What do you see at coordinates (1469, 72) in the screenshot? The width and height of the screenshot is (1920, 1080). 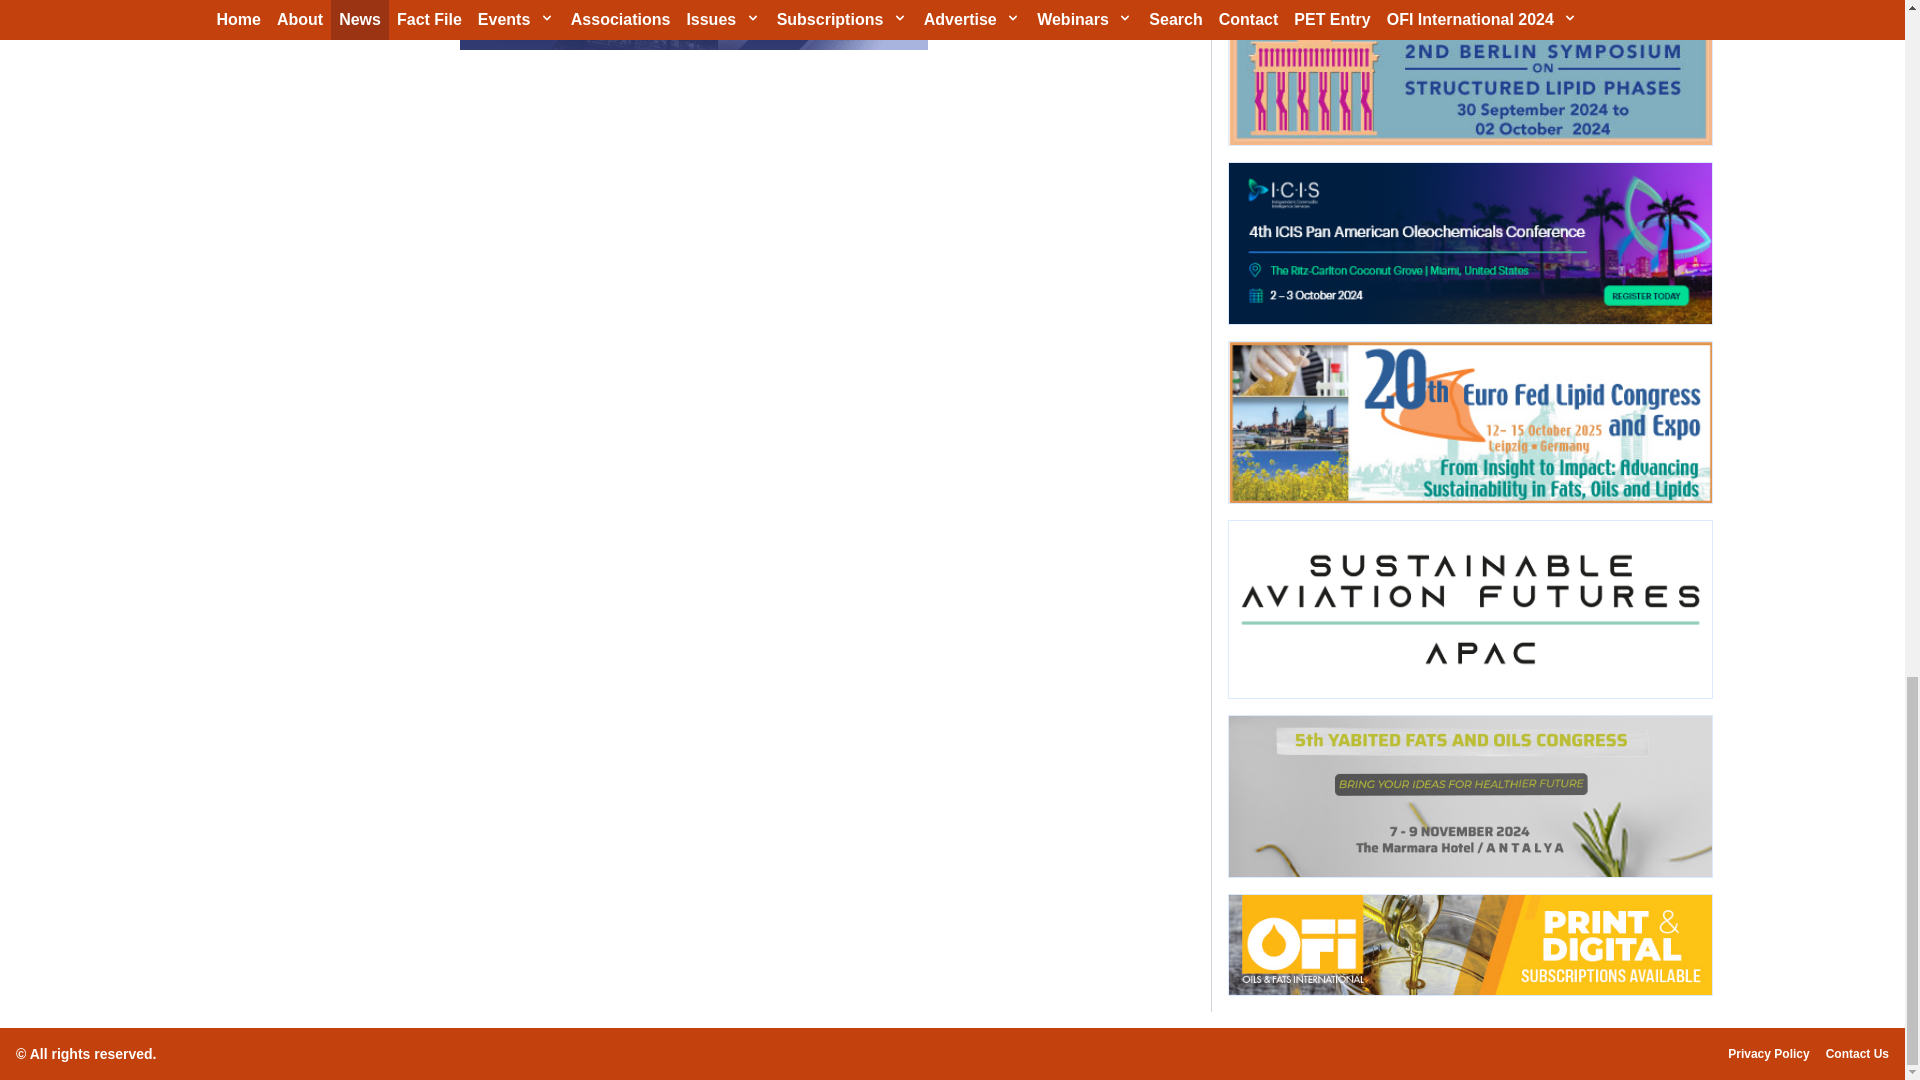 I see `2nd Berlin Symposium 2024` at bounding box center [1469, 72].